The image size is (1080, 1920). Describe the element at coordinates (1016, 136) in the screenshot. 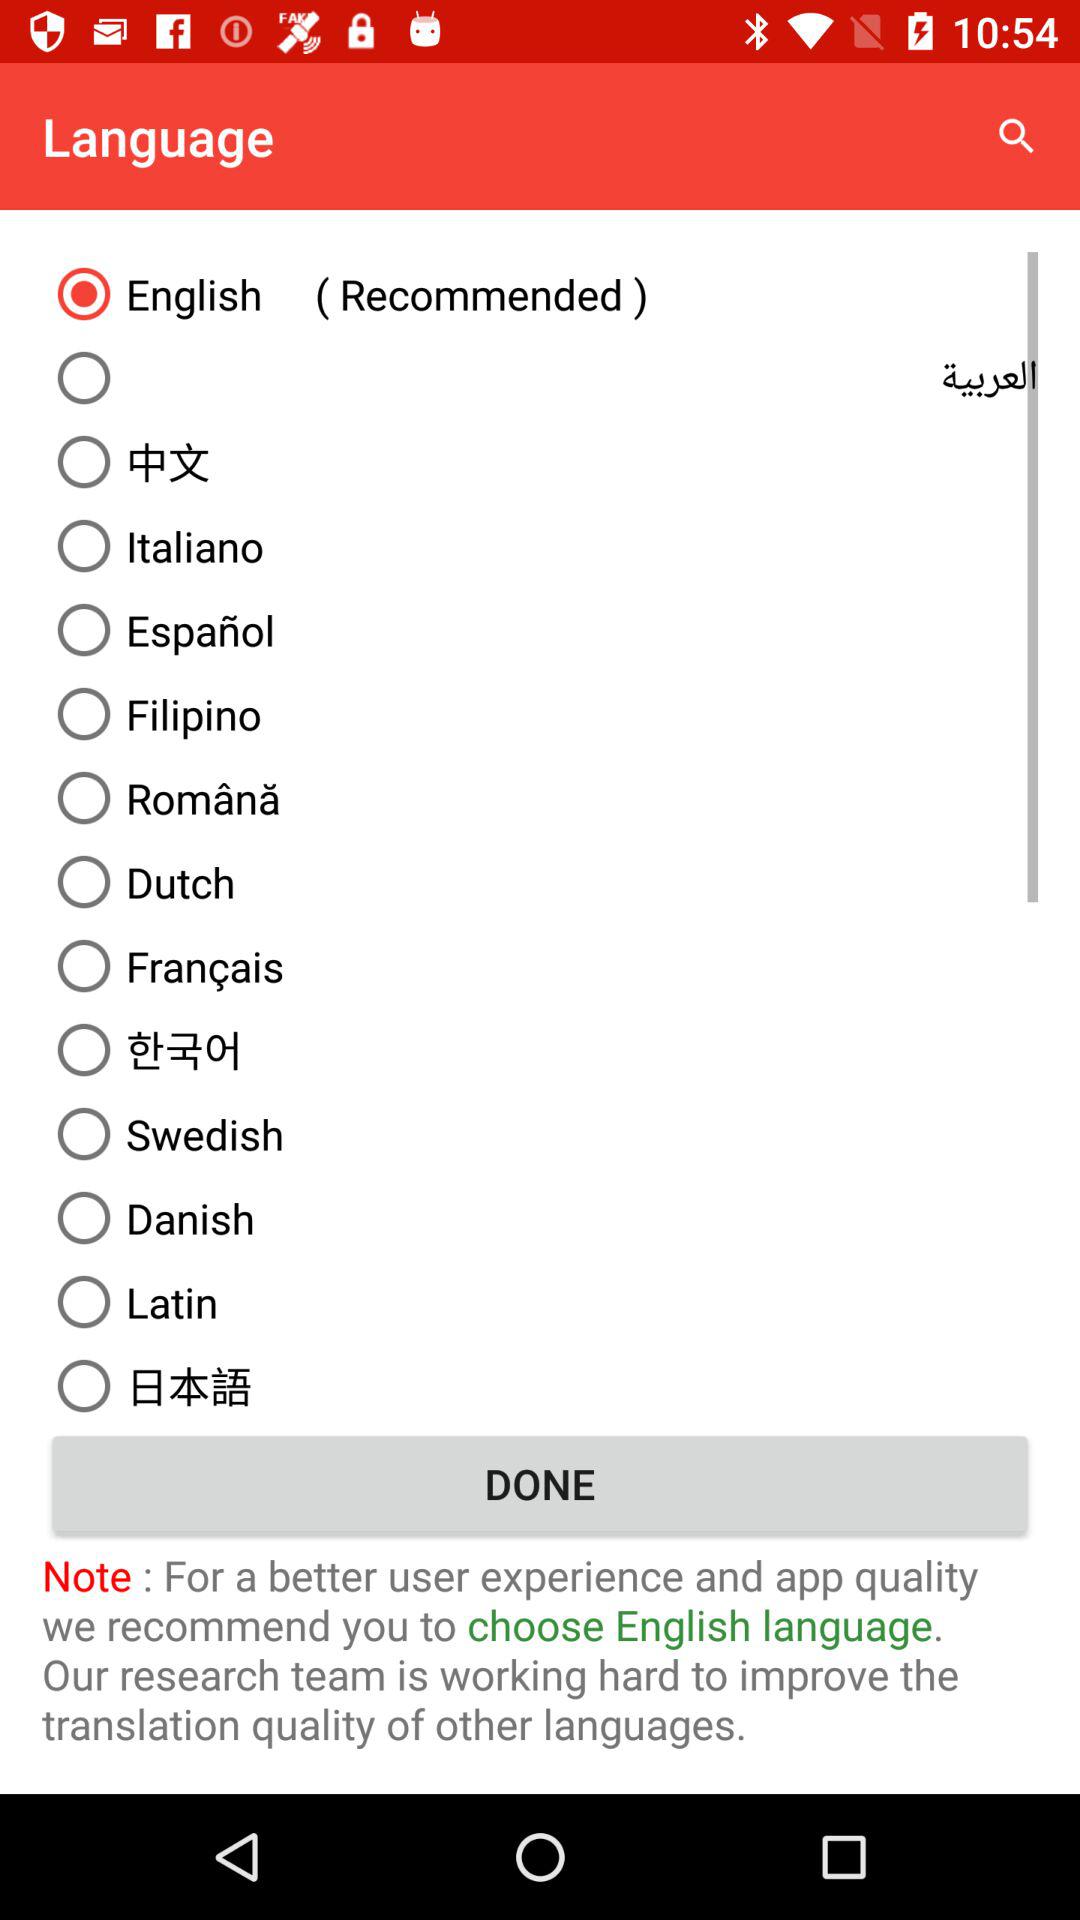

I see `select item above english     ( recommended ) item` at that location.